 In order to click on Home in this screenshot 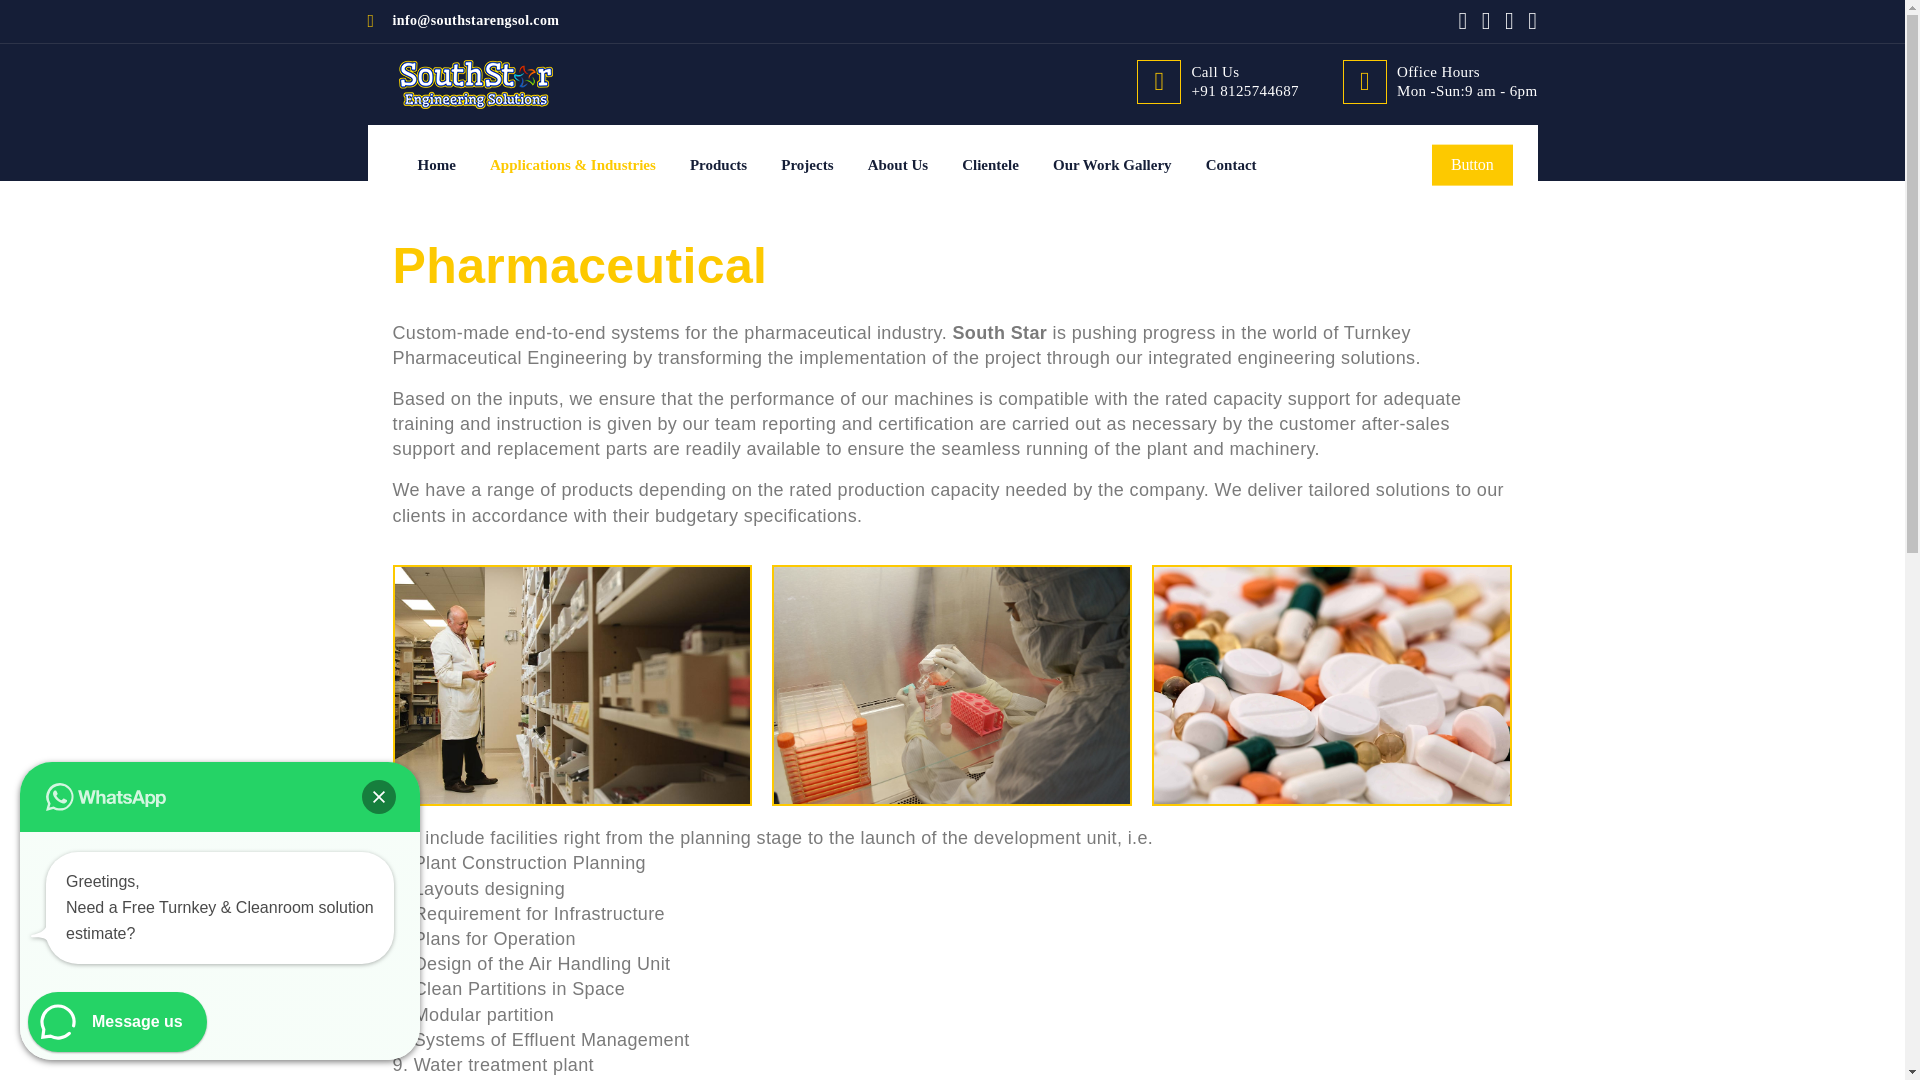, I will do `click(437, 164)`.